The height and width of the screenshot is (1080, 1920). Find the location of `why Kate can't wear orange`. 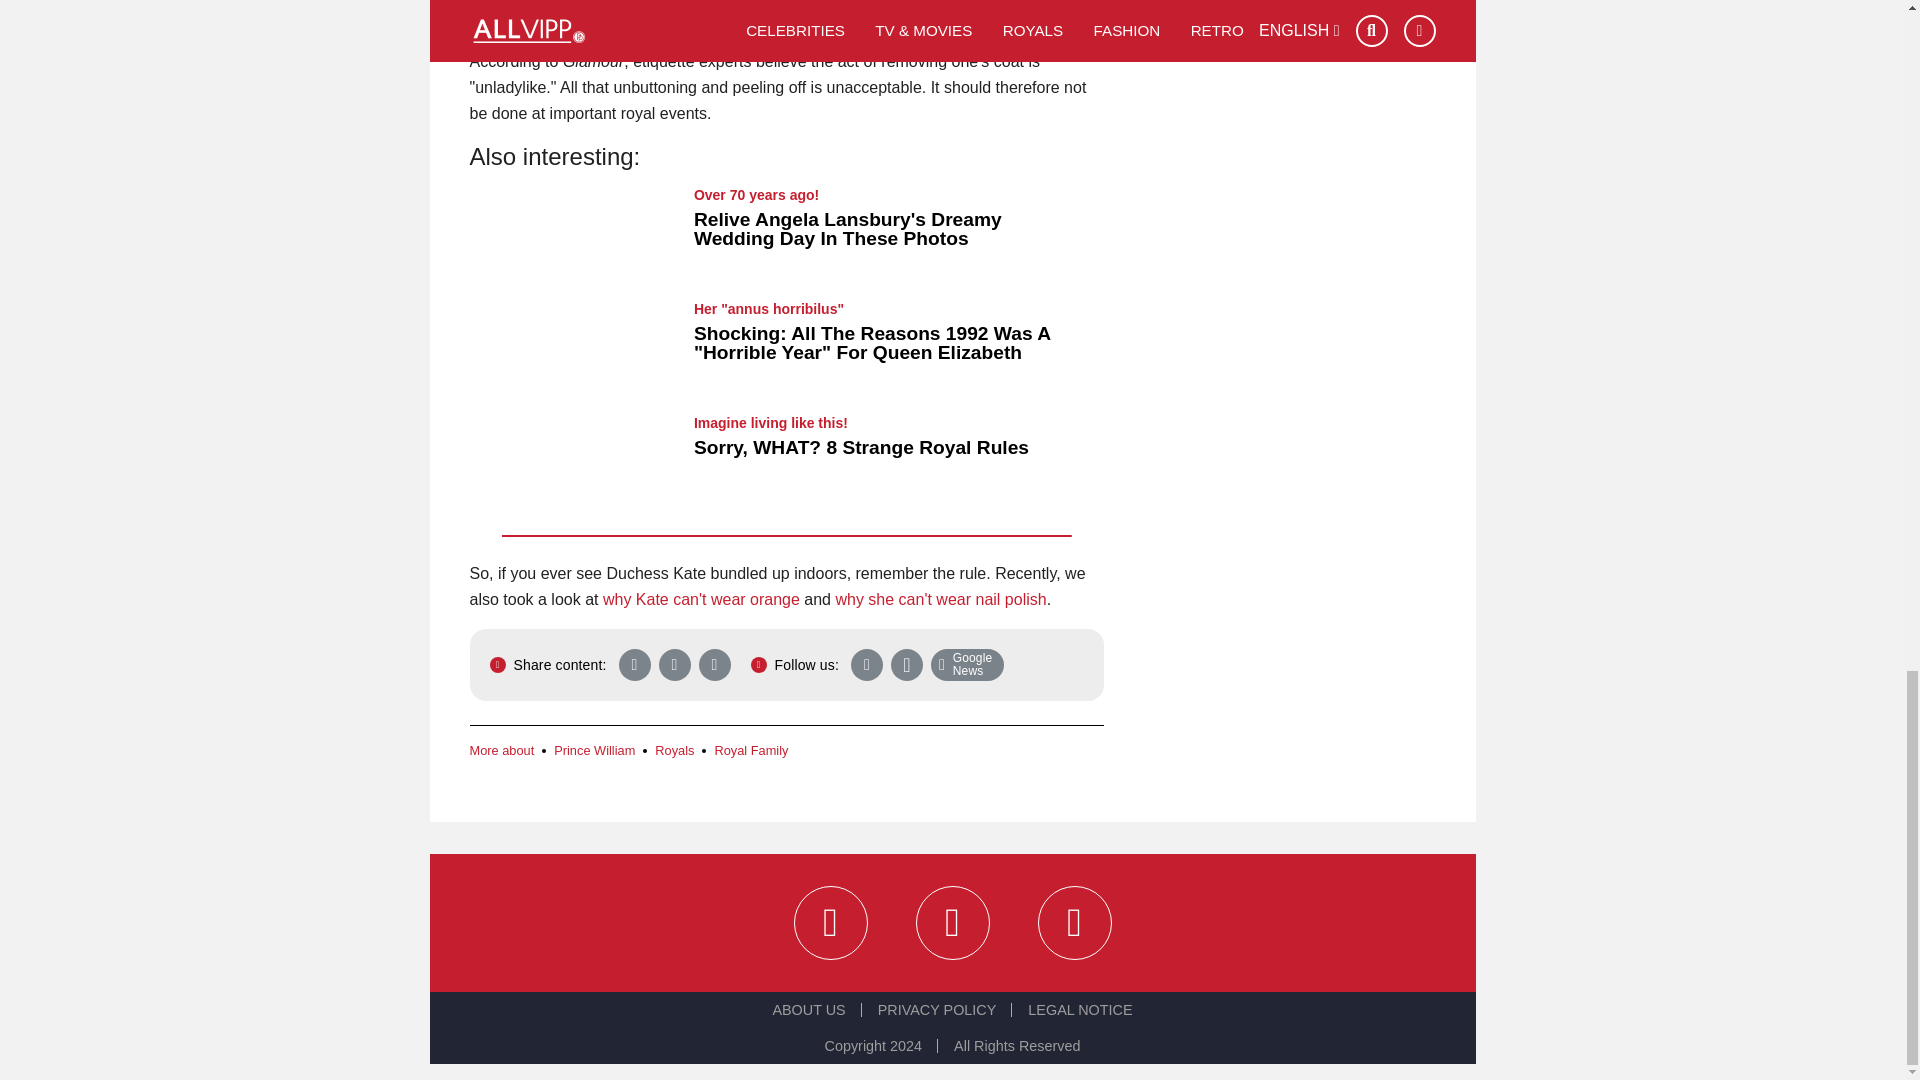

why Kate can't wear orange is located at coordinates (701, 599).